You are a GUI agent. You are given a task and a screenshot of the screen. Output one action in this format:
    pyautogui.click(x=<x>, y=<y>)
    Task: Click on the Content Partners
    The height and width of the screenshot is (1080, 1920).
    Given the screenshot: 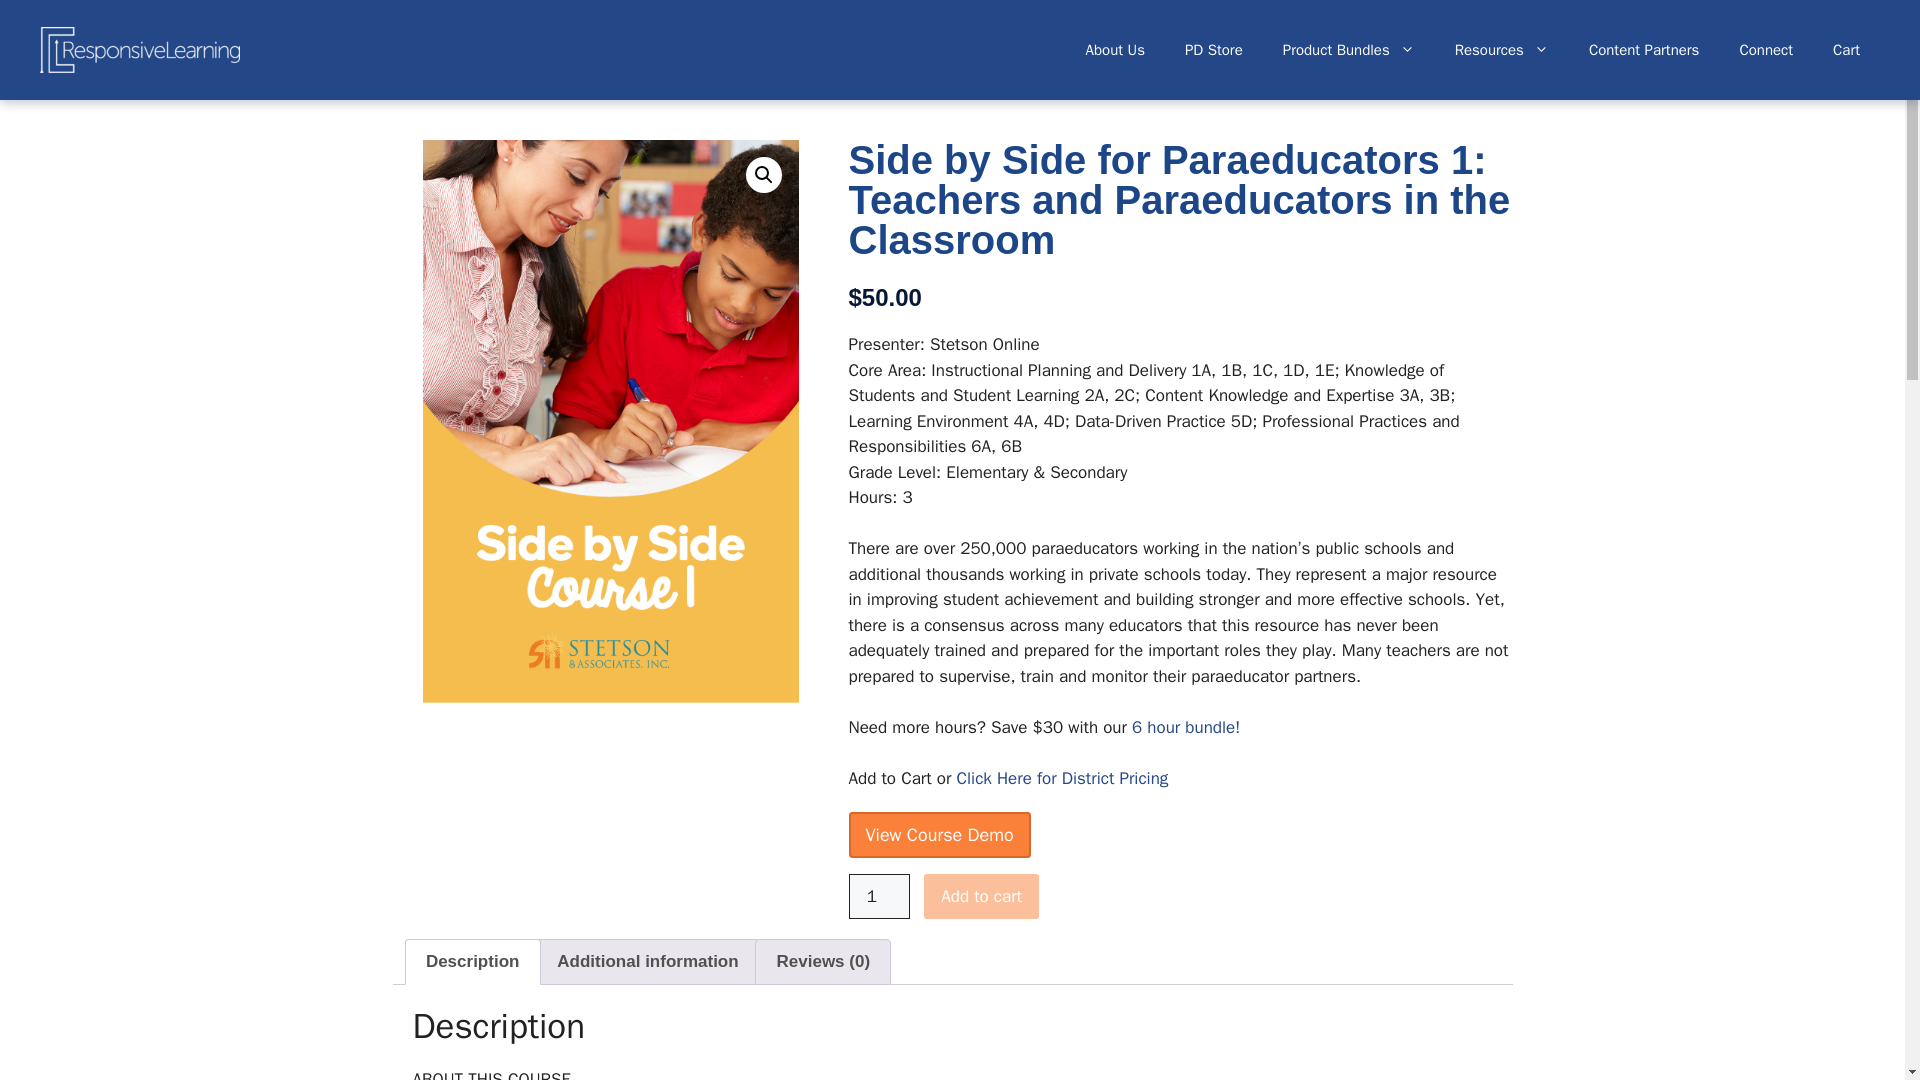 What is the action you would take?
    pyautogui.click(x=1644, y=50)
    